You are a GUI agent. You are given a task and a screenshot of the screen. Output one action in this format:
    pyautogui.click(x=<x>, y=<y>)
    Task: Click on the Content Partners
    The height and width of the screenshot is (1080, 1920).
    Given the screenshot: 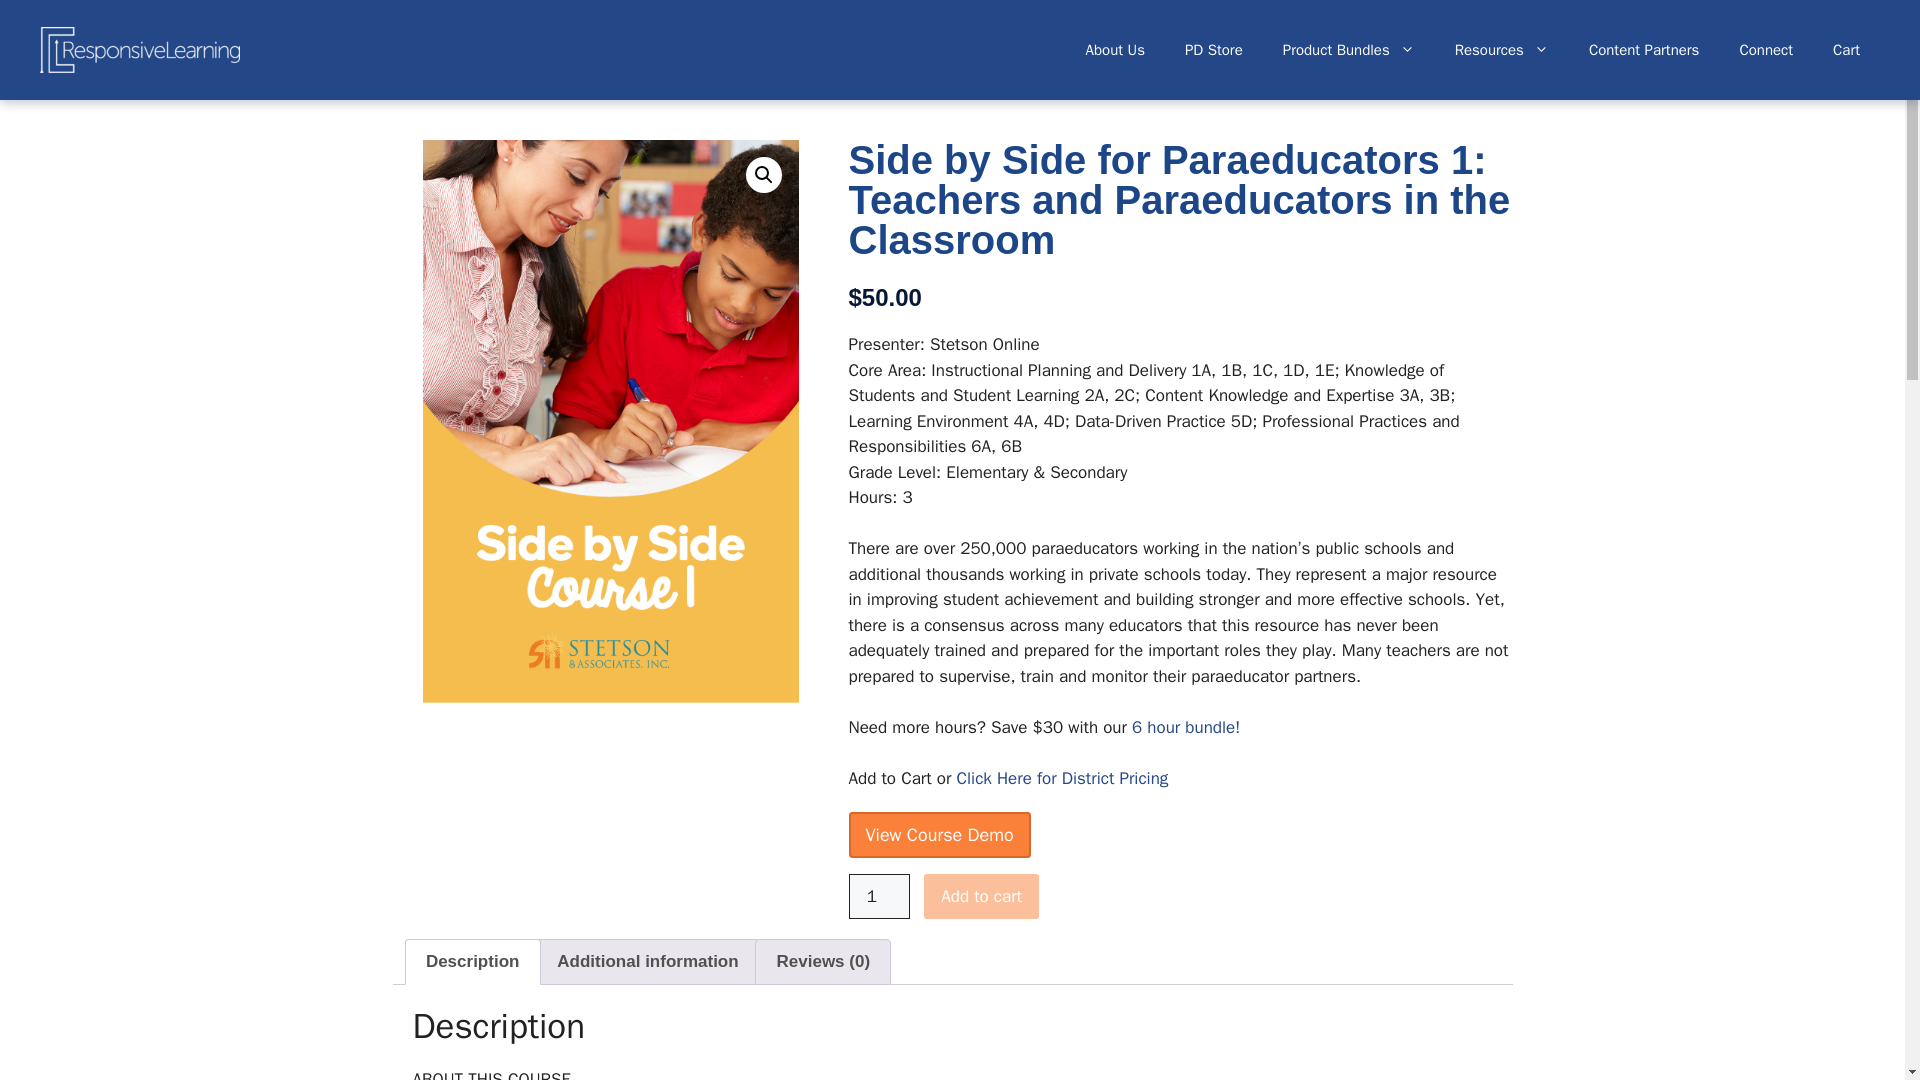 What is the action you would take?
    pyautogui.click(x=1644, y=50)
    